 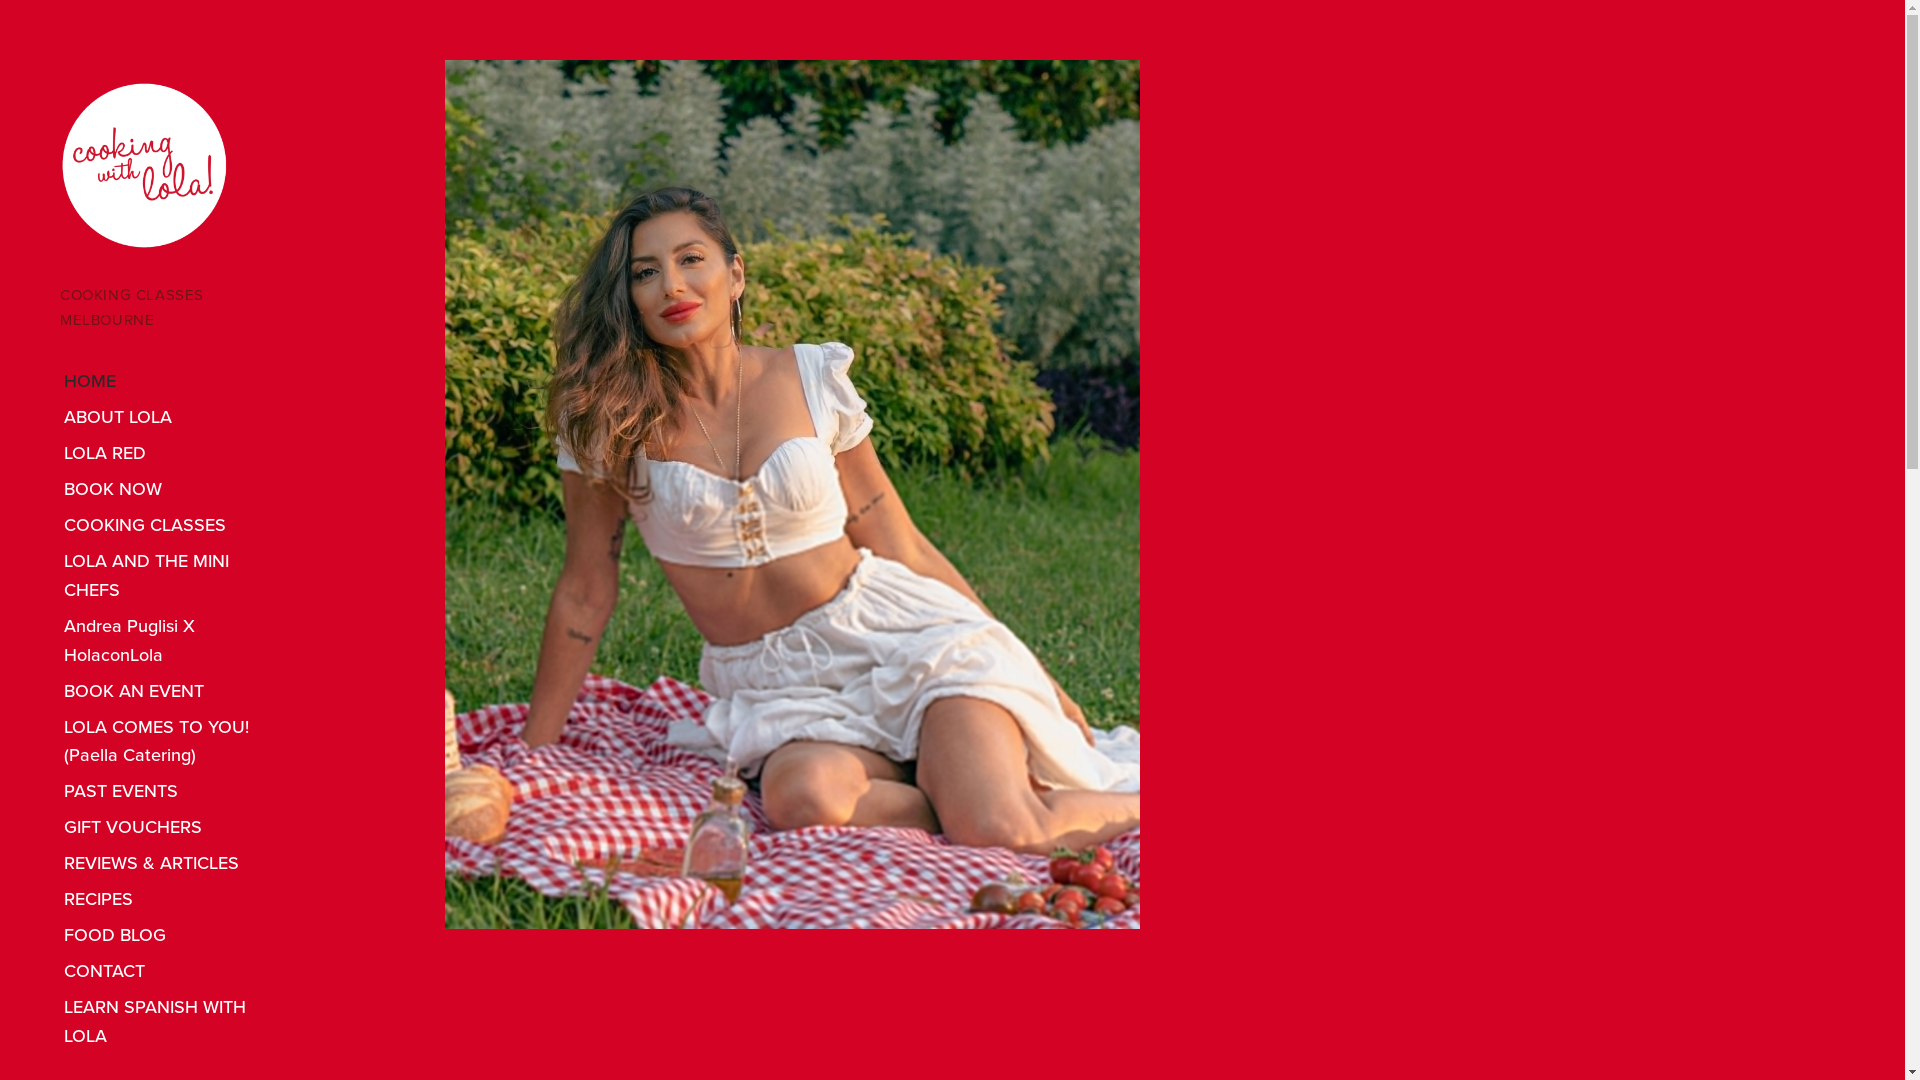 What do you see at coordinates (168, 382) in the screenshot?
I see `HOME` at bounding box center [168, 382].